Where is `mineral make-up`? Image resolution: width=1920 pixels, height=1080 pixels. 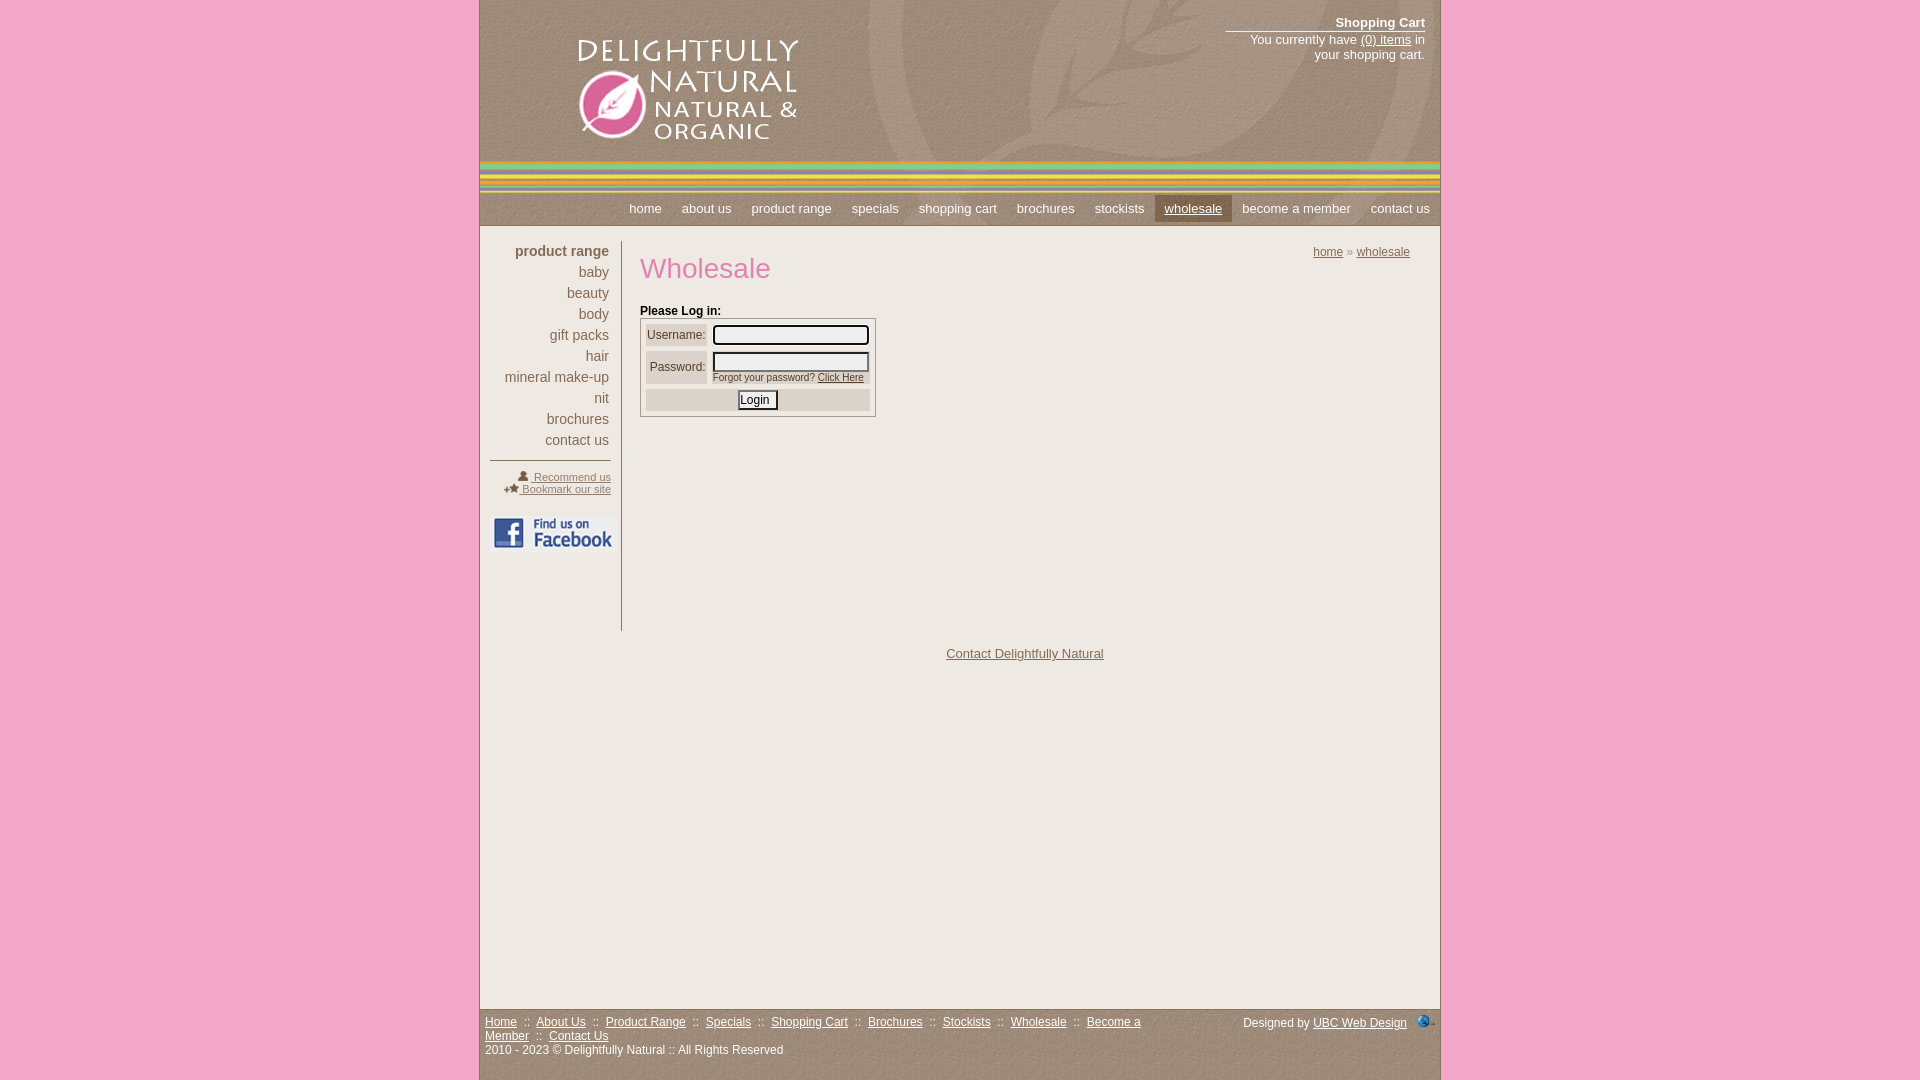 mineral make-up is located at coordinates (550, 377).